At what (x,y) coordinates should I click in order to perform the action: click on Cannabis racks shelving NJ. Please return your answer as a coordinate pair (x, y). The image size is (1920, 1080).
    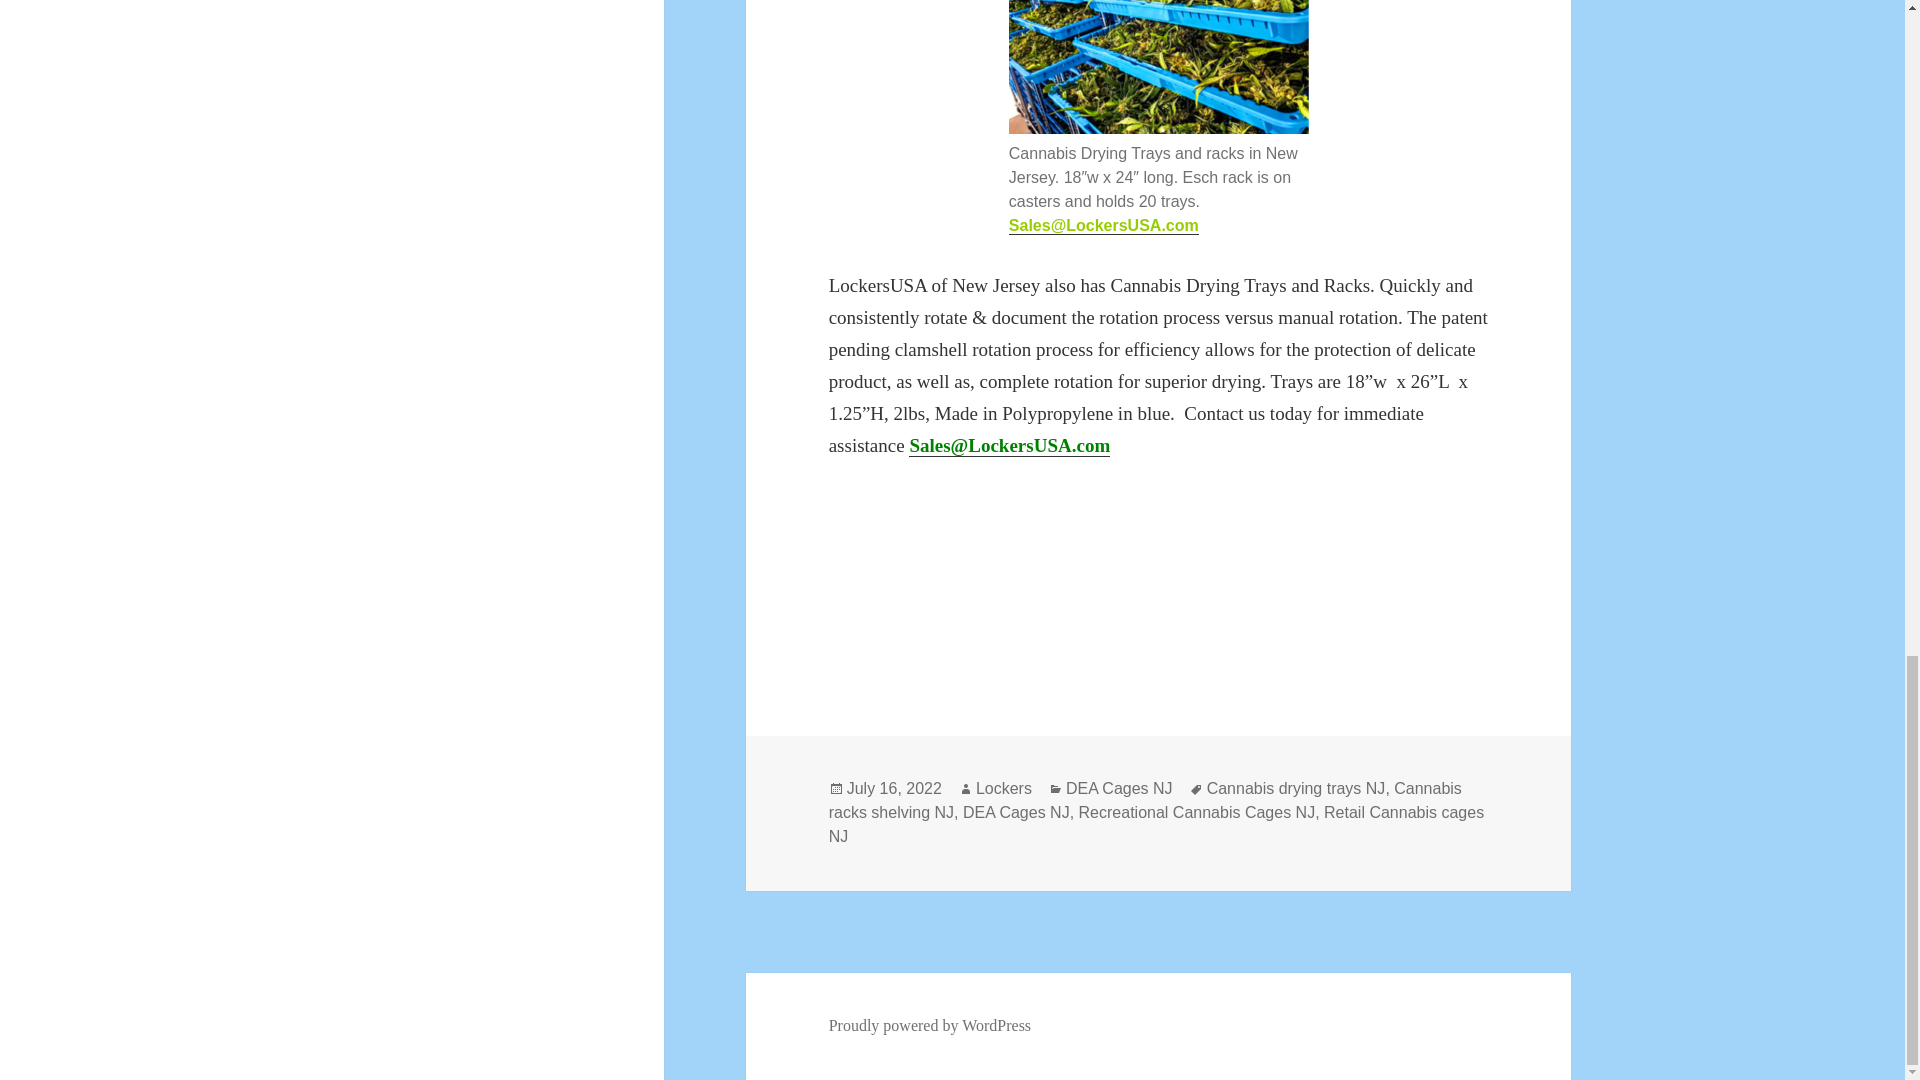
    Looking at the image, I should click on (1145, 800).